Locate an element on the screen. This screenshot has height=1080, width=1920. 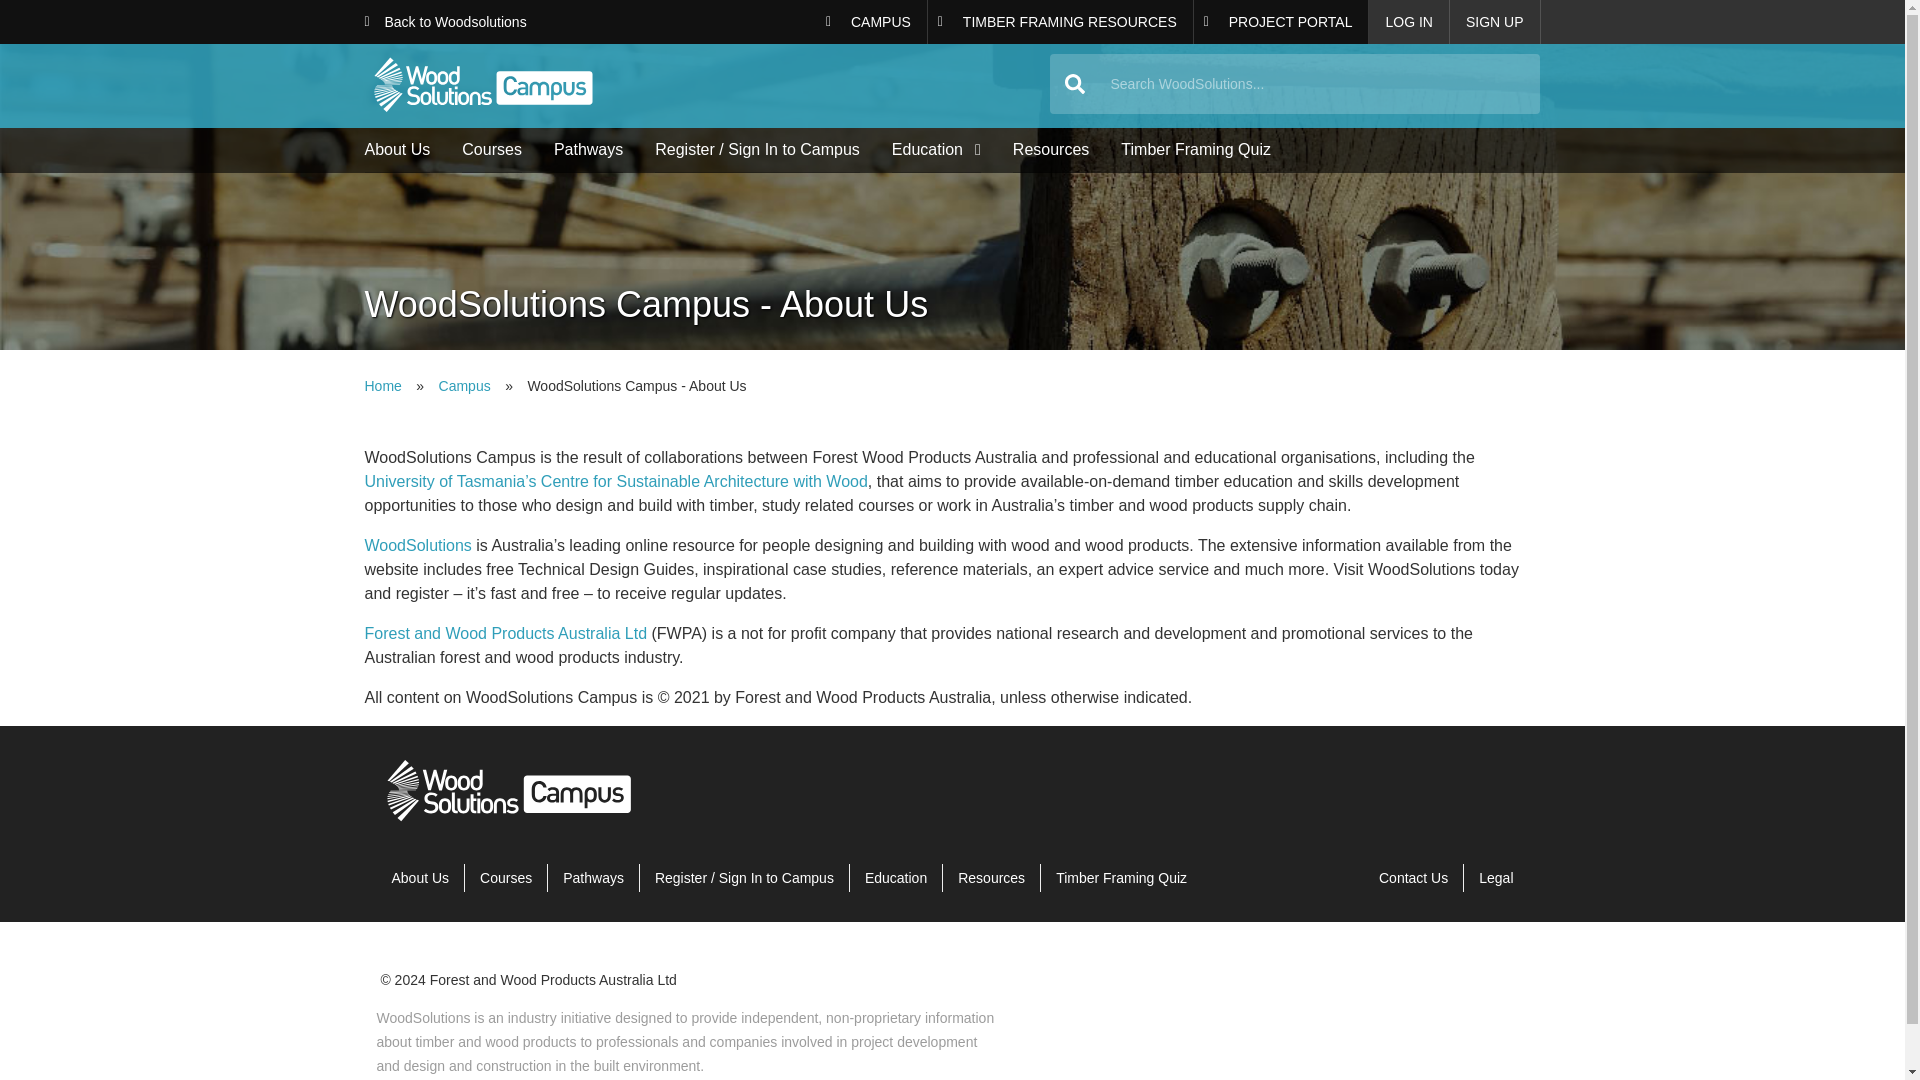
SIGN UP is located at coordinates (1495, 22).